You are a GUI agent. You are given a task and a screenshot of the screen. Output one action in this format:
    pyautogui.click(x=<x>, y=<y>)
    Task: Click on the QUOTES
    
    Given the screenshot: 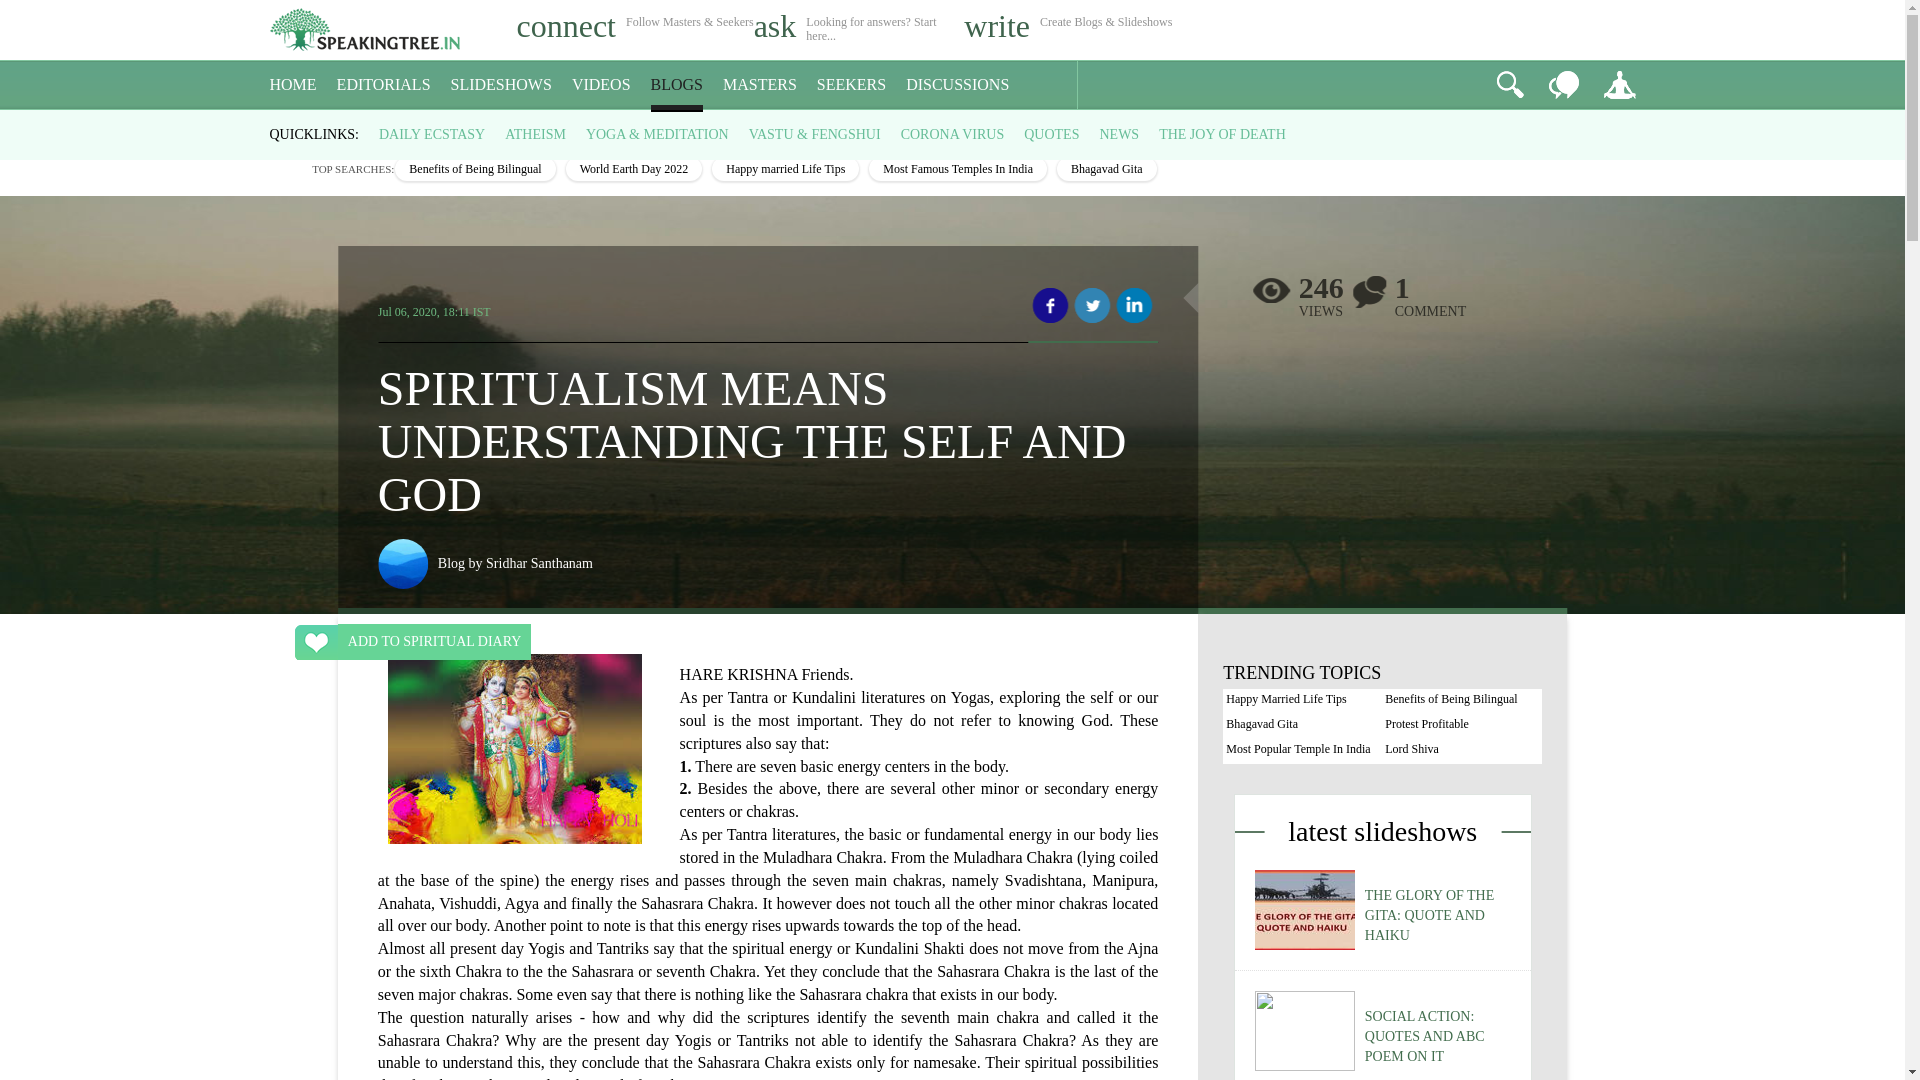 What is the action you would take?
    pyautogui.click(x=1051, y=134)
    